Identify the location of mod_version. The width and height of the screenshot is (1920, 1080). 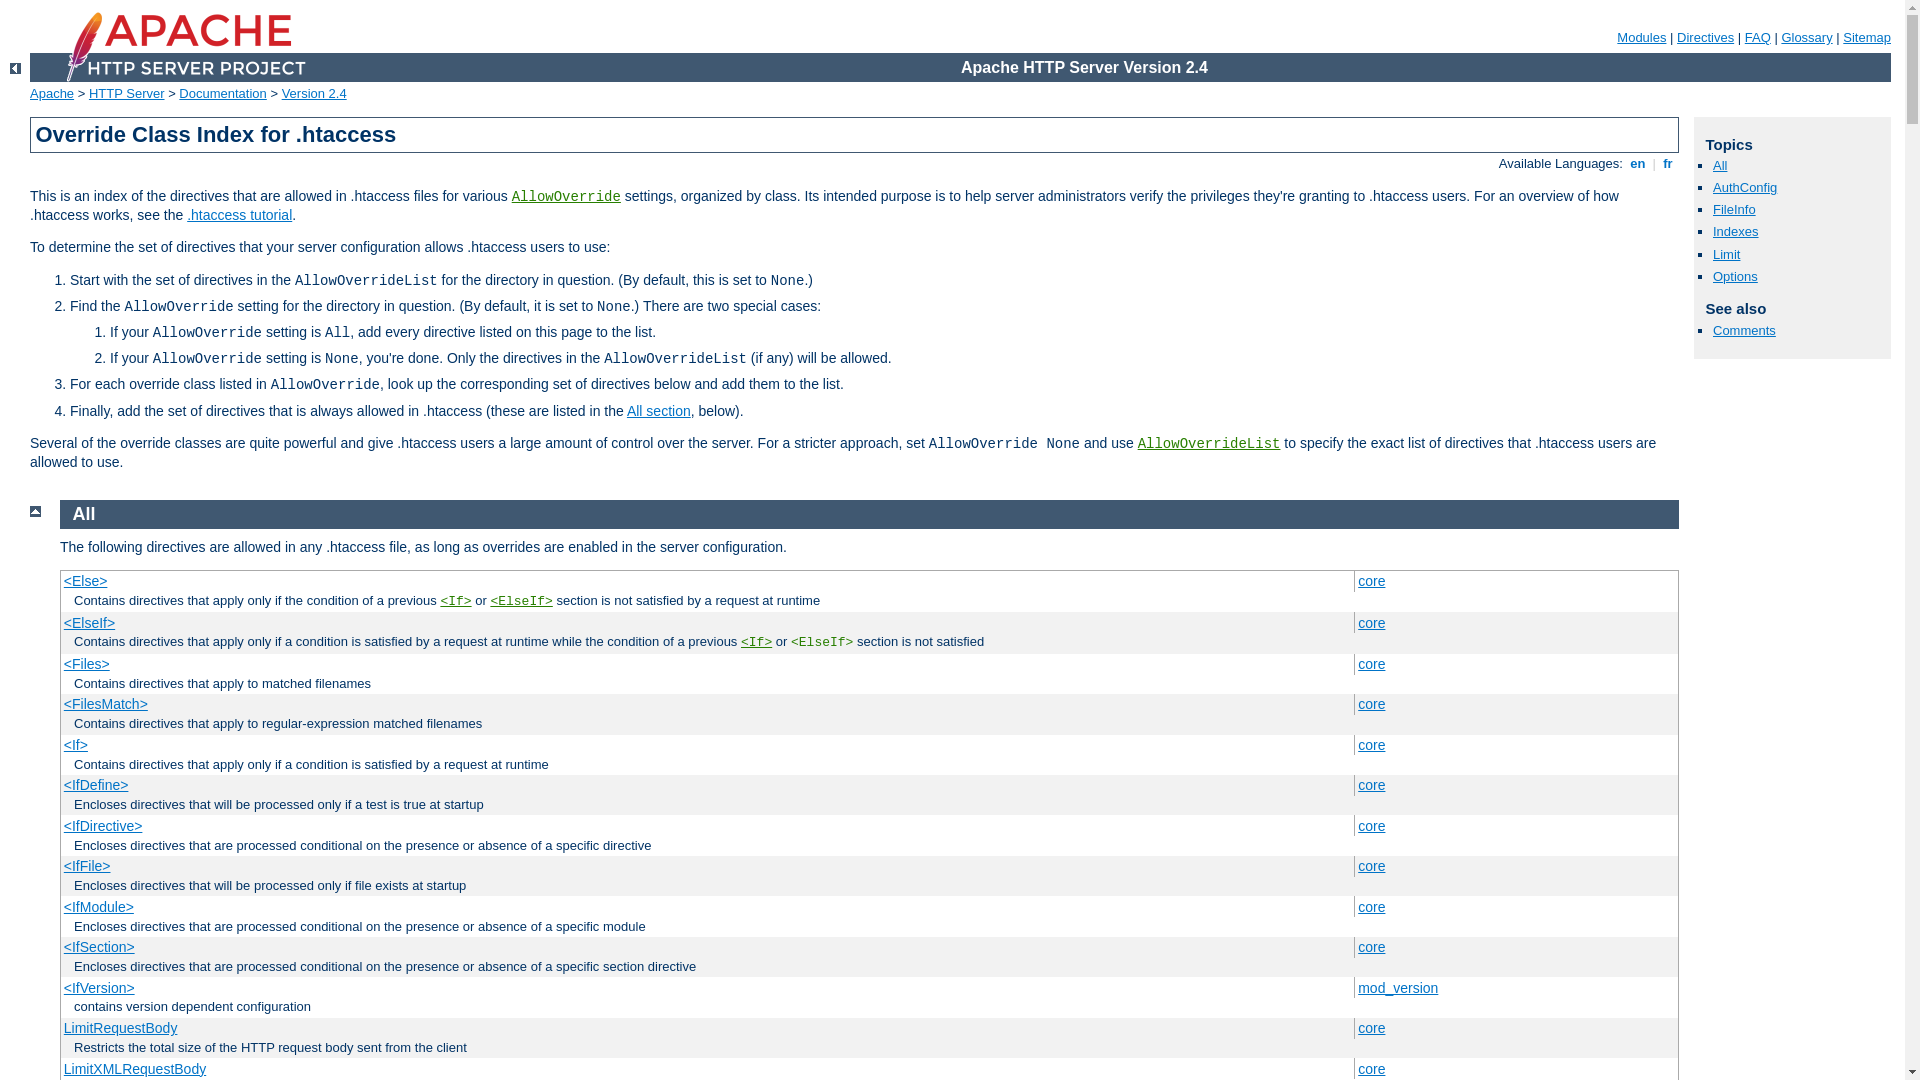
(1398, 988).